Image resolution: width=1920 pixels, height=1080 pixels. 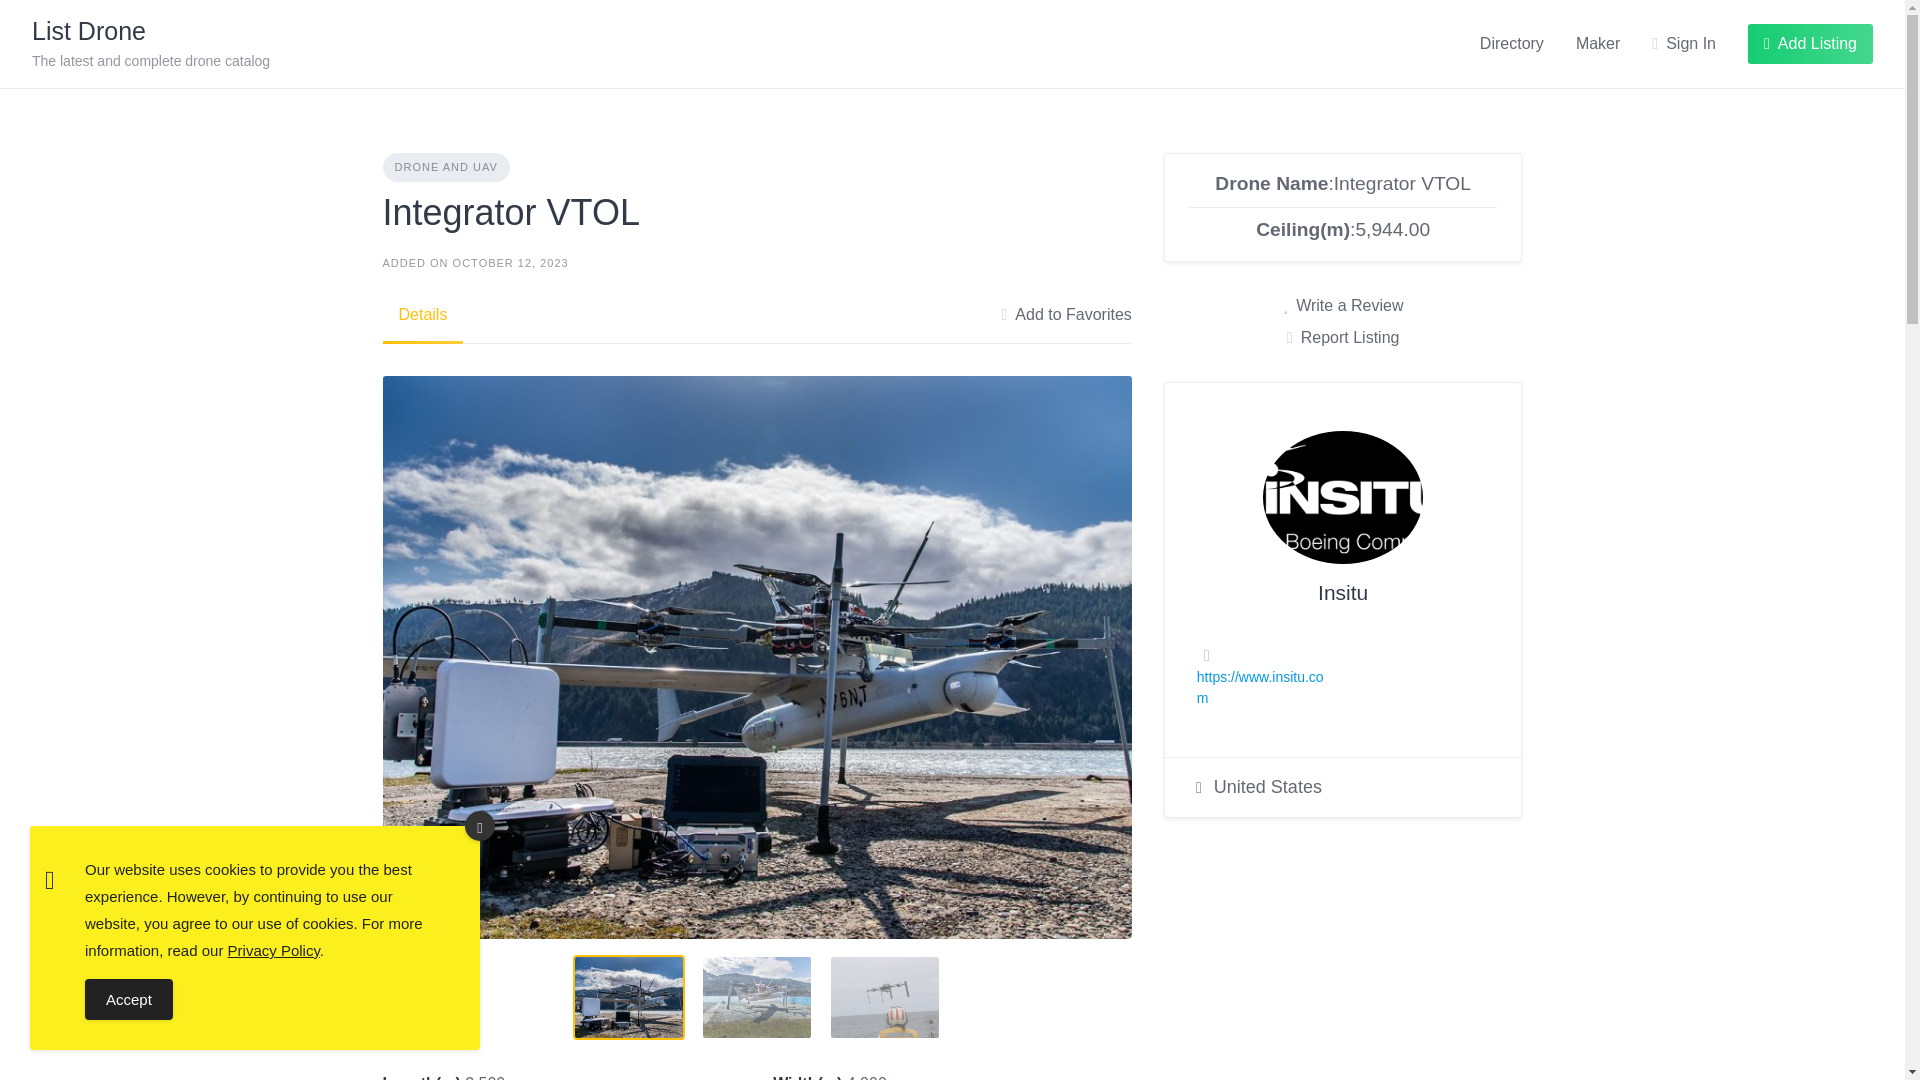 I want to click on Directory, so click(x=1512, y=44).